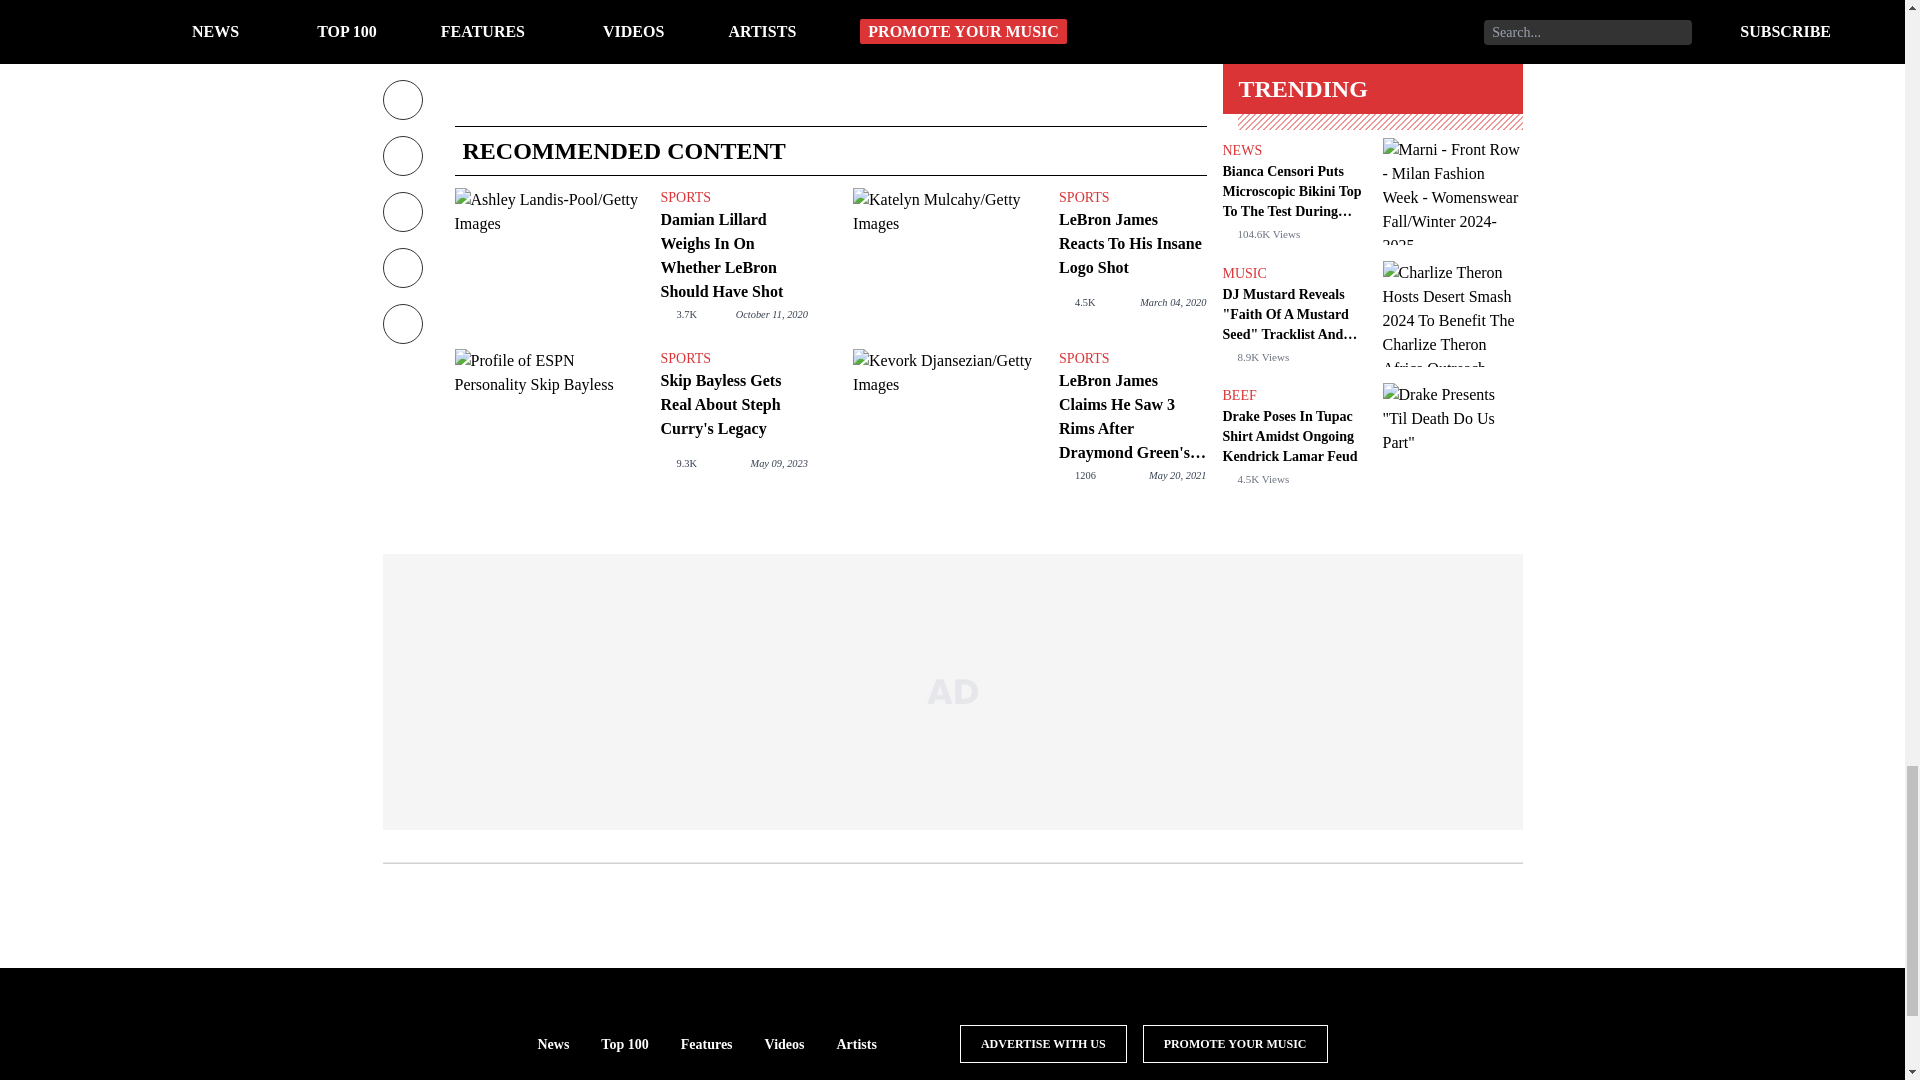  Describe the element at coordinates (733, 404) in the screenshot. I see `Skip Bayless Gets Real About Steph Curry's Legacy` at that location.